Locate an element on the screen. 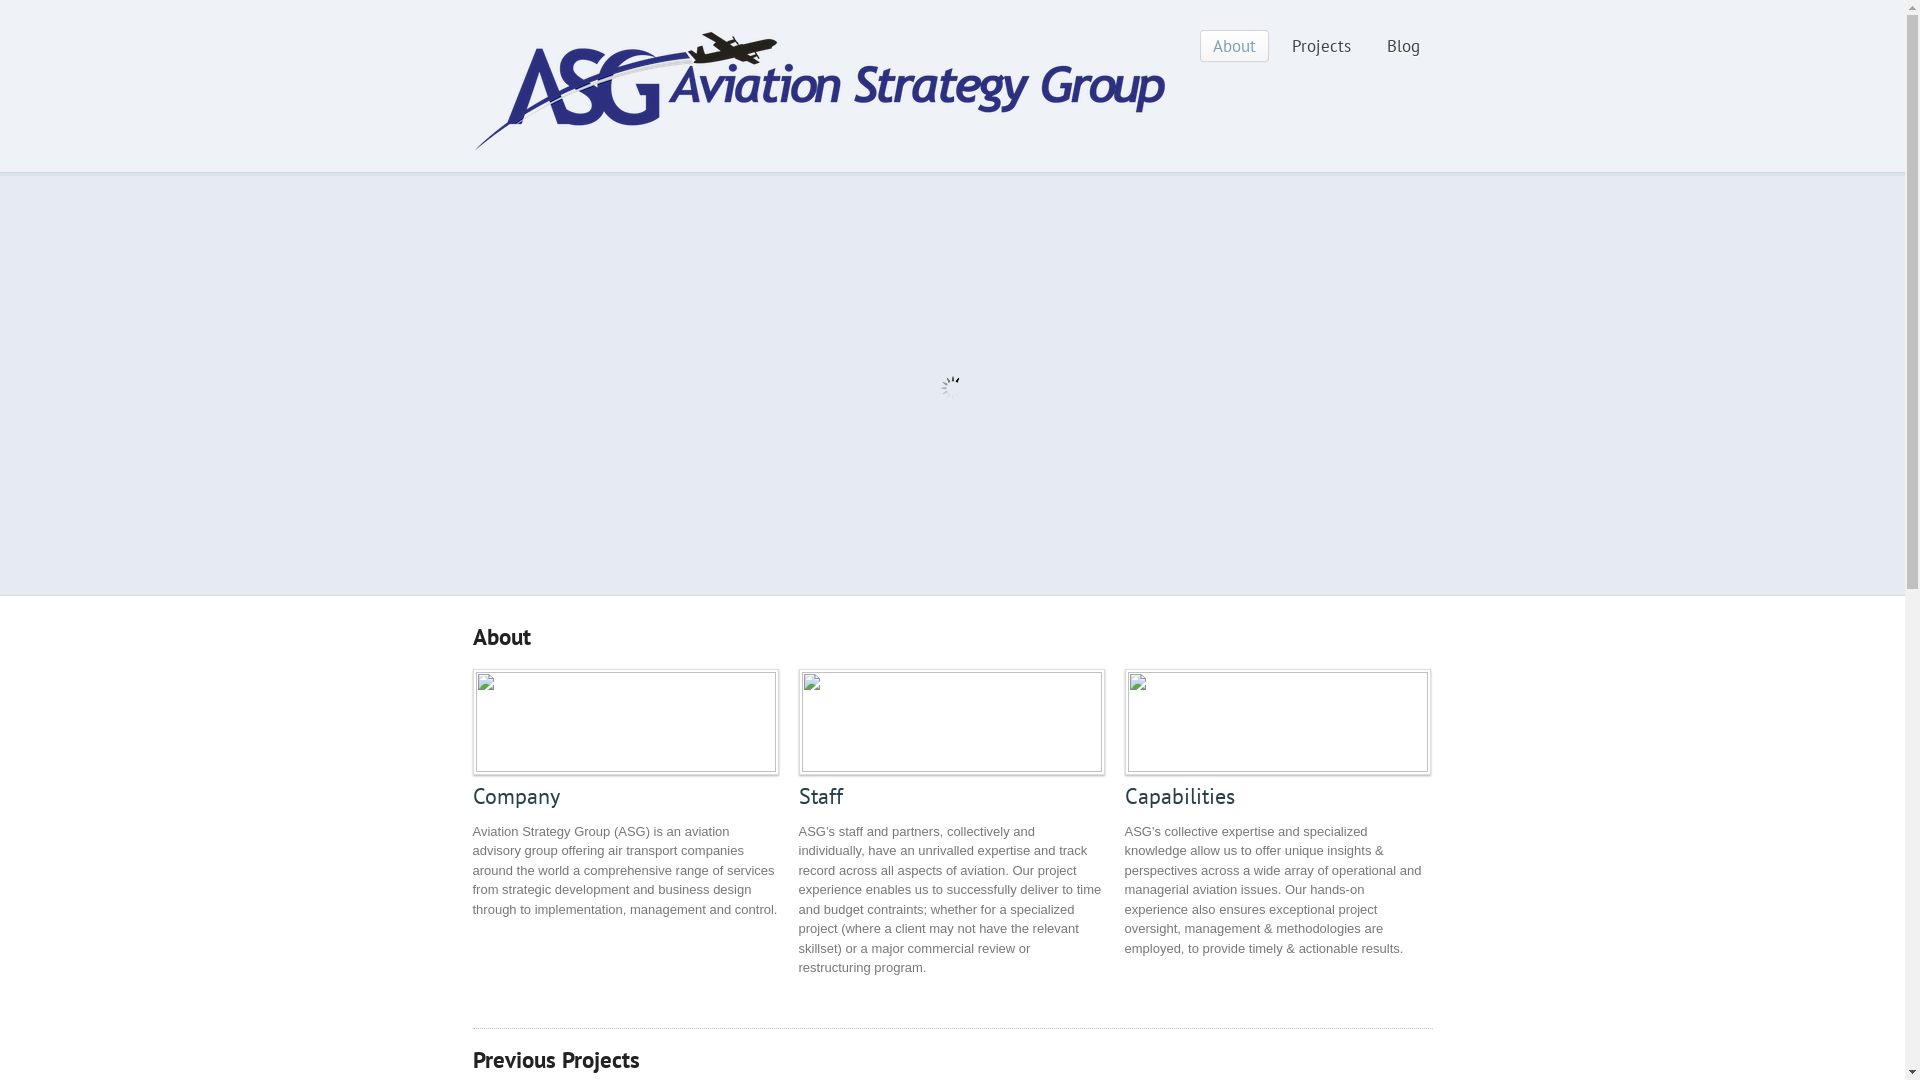  2 is located at coordinates (934, 578).